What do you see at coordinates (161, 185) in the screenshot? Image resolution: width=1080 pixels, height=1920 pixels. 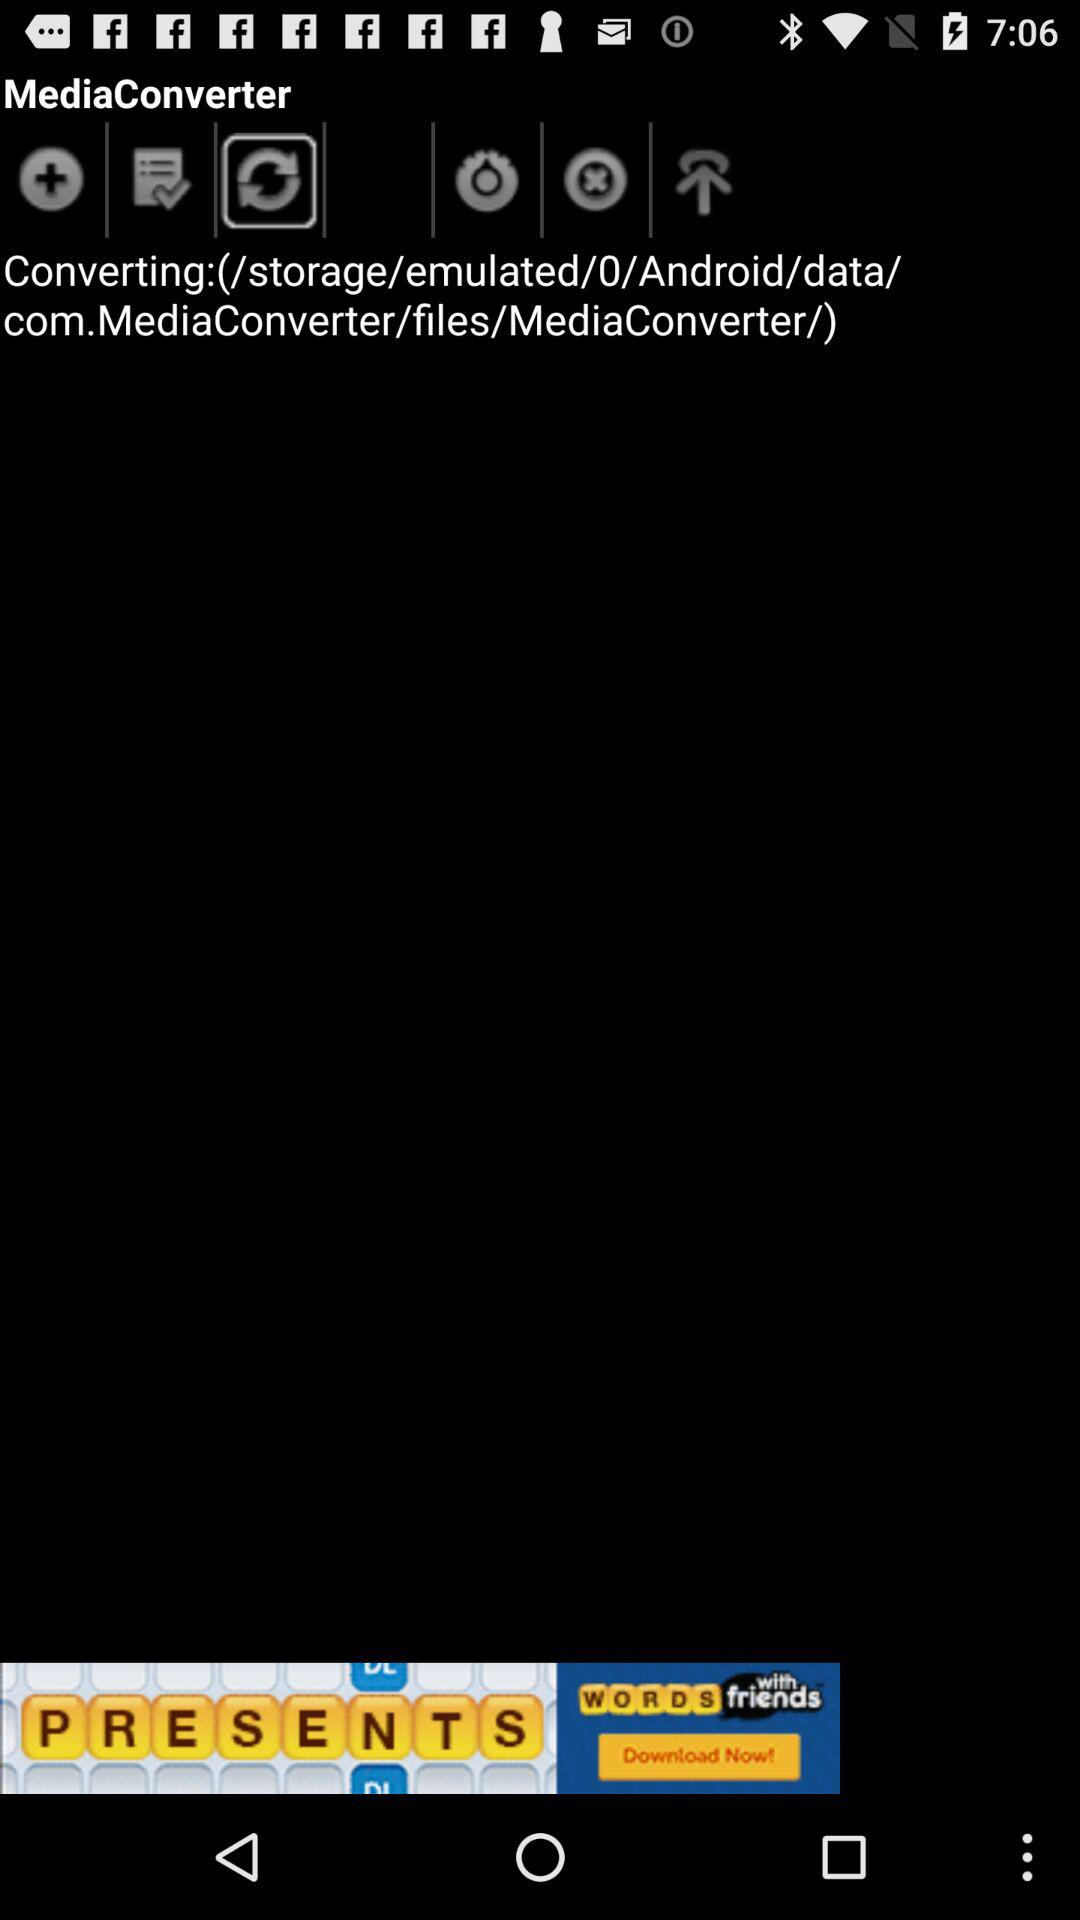 I see `click on the icon next to plus icon` at bounding box center [161, 185].